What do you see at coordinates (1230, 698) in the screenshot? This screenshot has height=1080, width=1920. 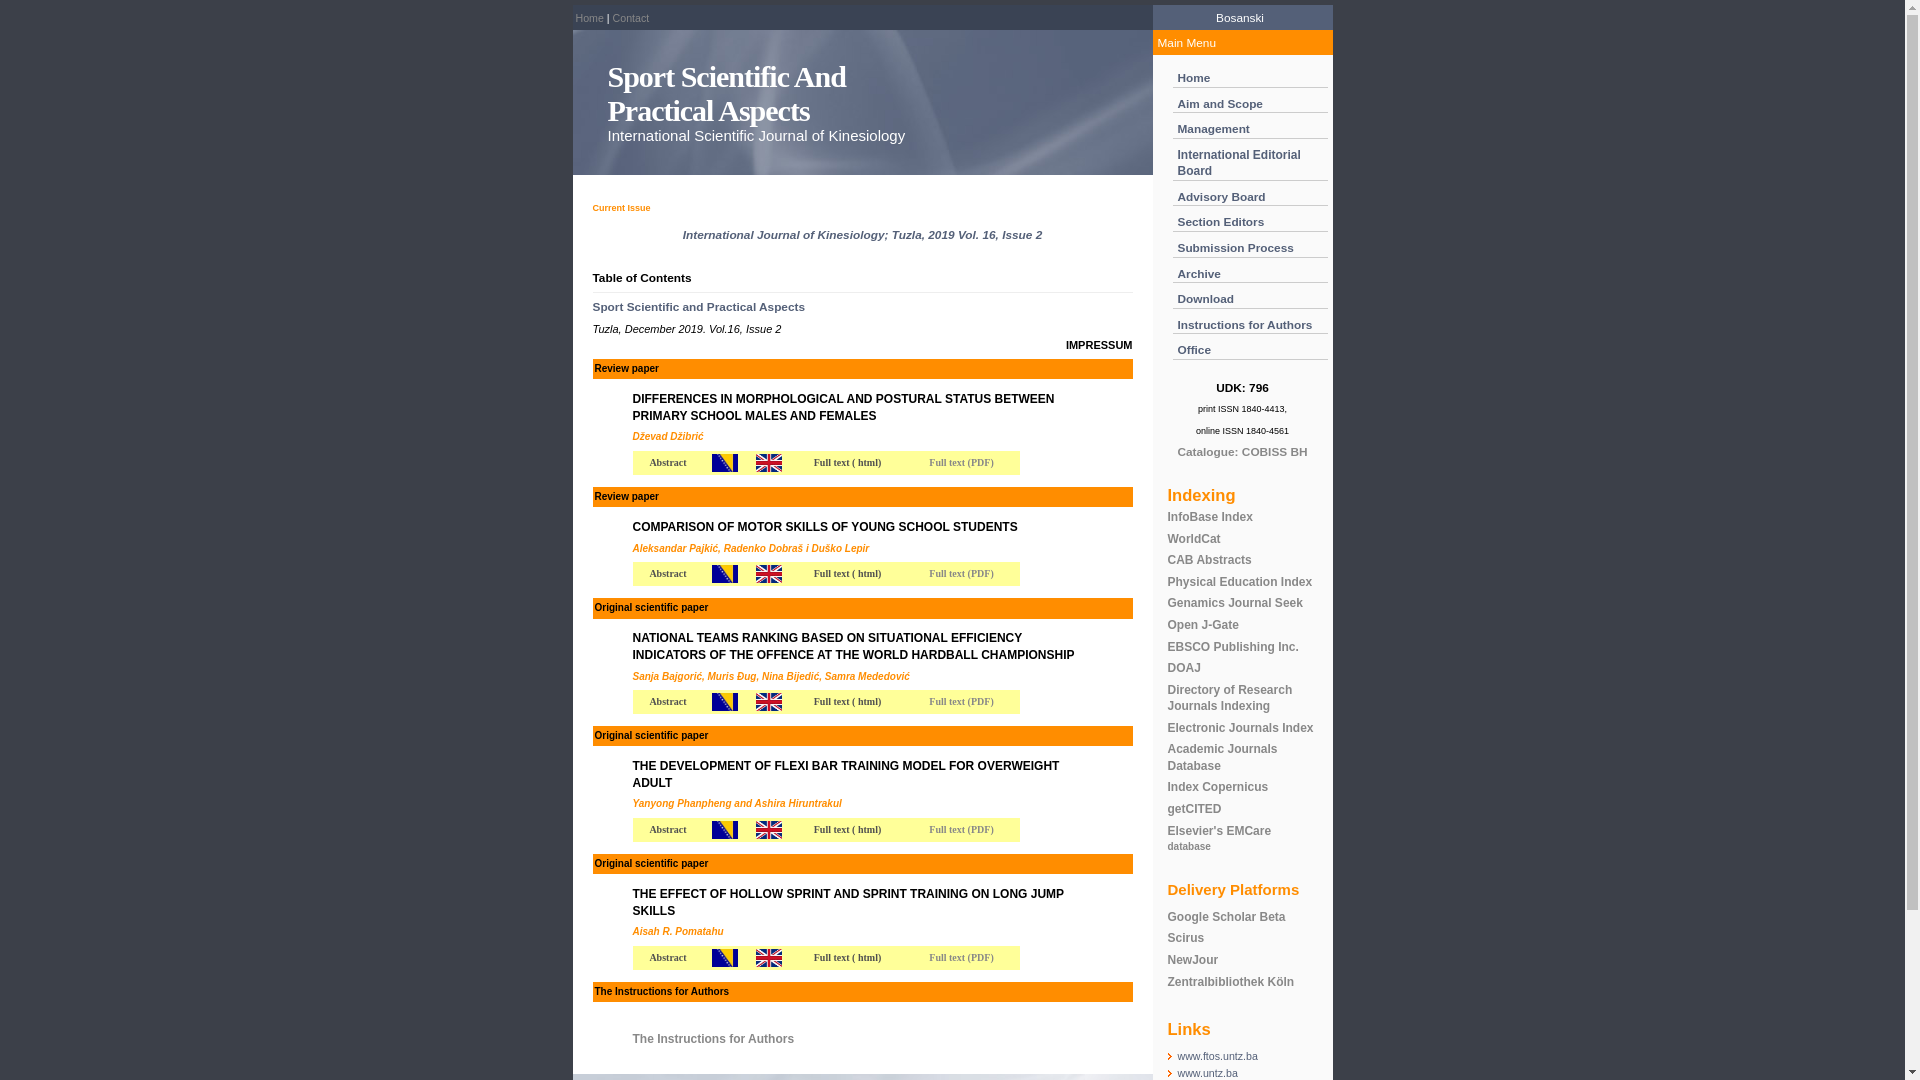 I see `Directory of Research Journals Indexing` at bounding box center [1230, 698].